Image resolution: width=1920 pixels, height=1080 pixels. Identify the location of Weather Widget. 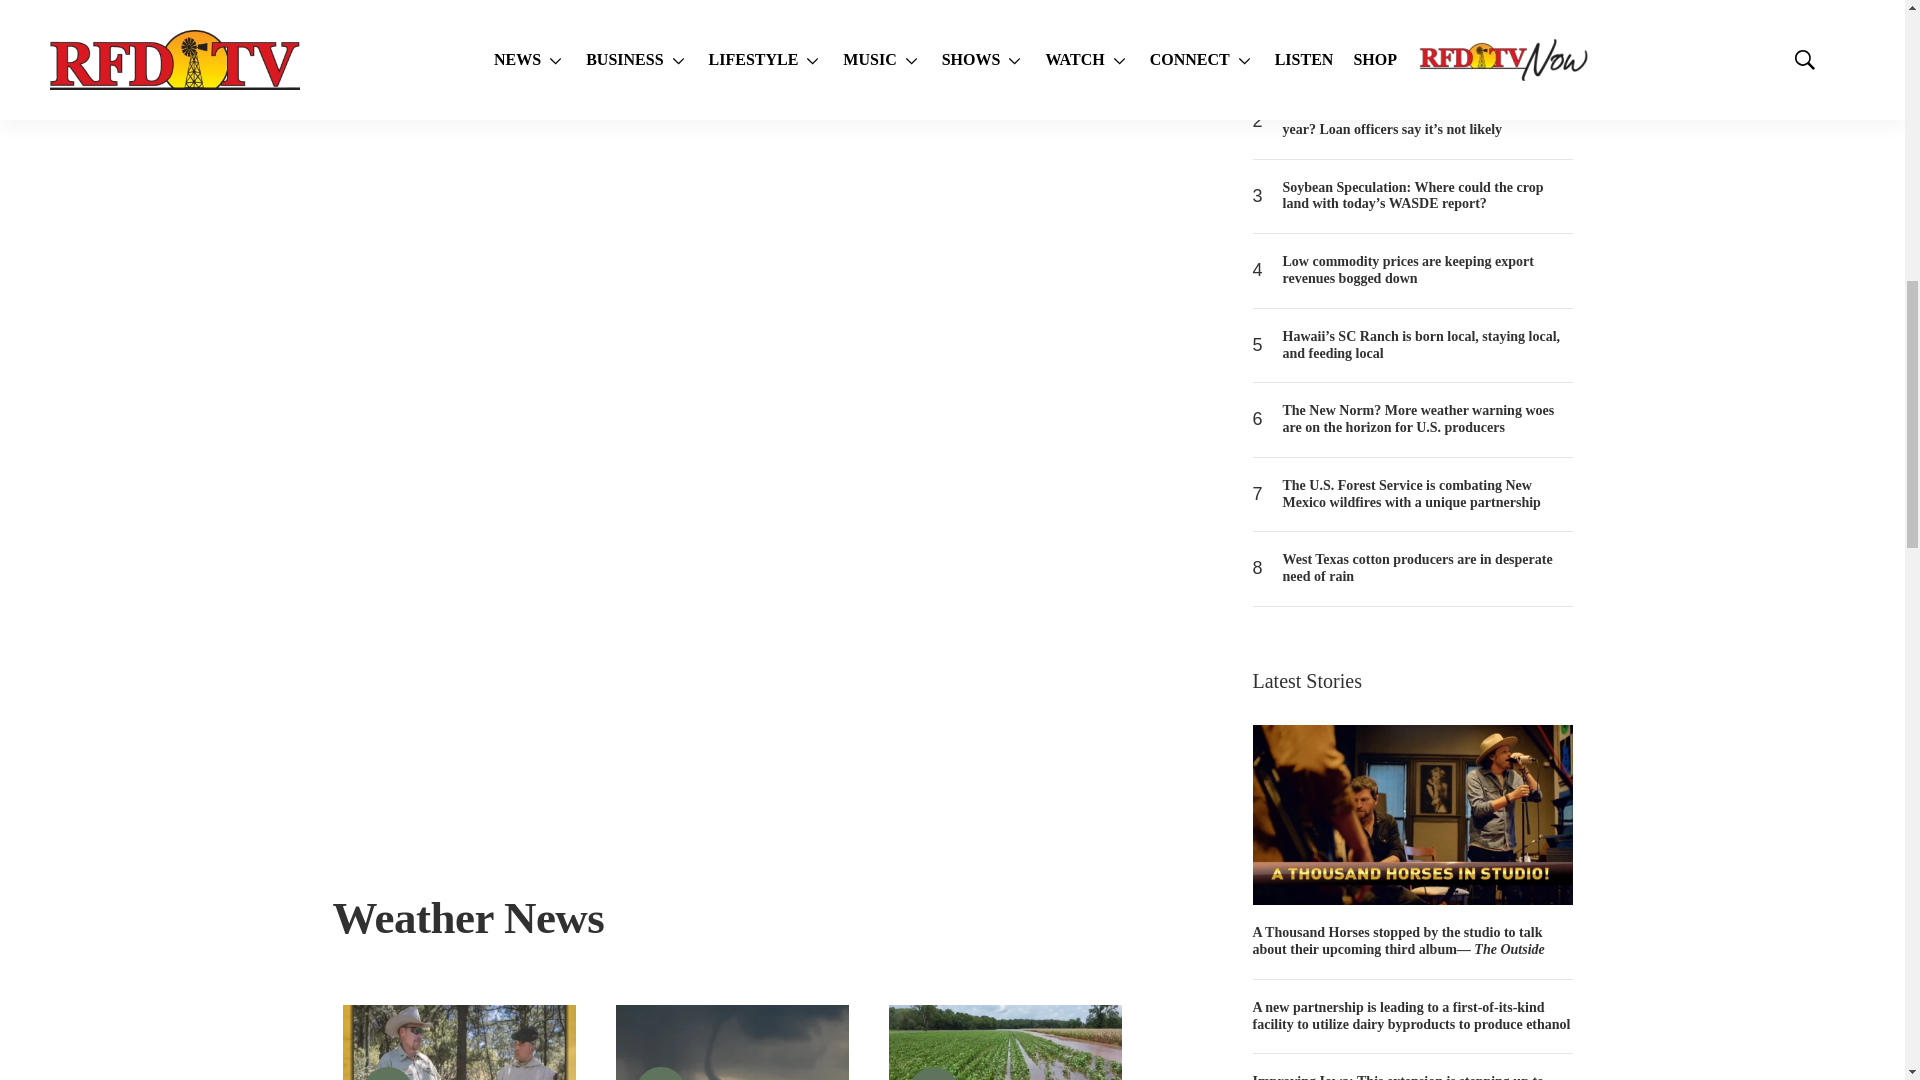
(732, 585).